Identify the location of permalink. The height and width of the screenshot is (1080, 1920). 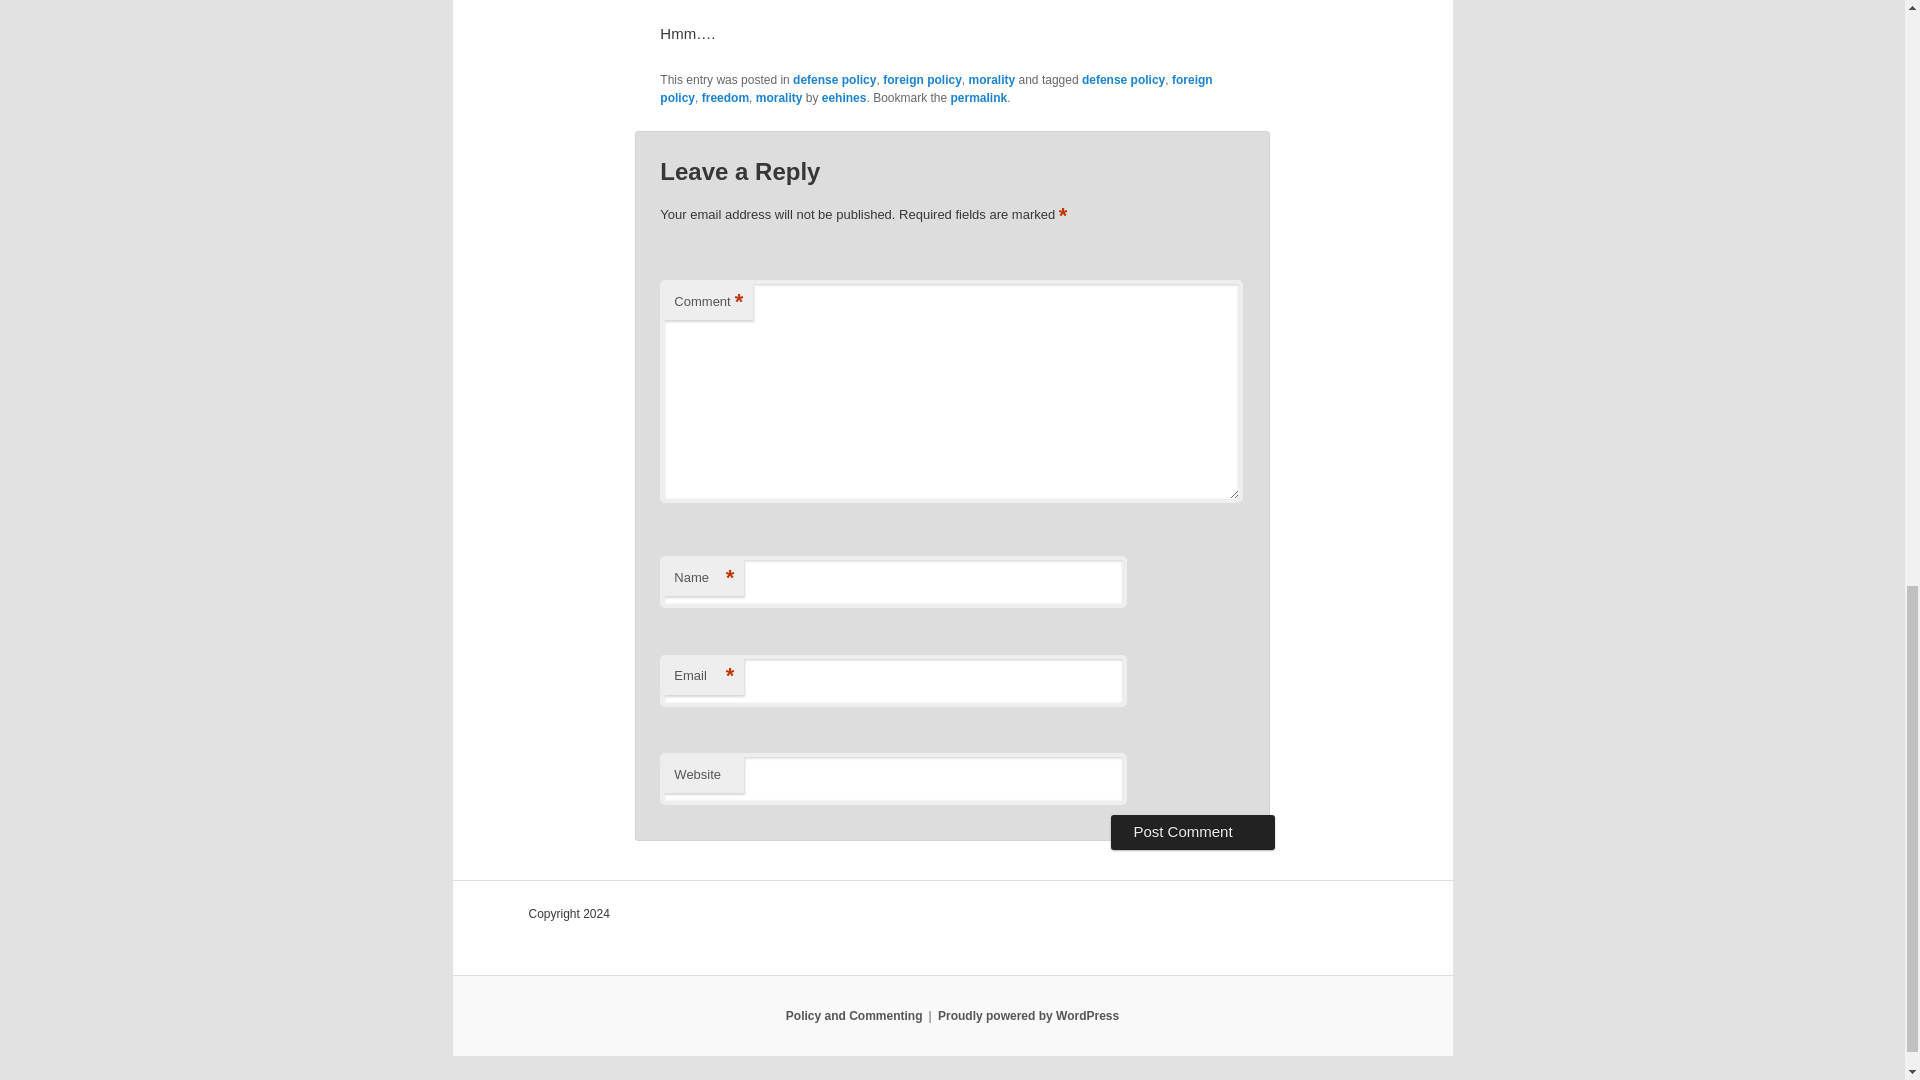
(979, 97).